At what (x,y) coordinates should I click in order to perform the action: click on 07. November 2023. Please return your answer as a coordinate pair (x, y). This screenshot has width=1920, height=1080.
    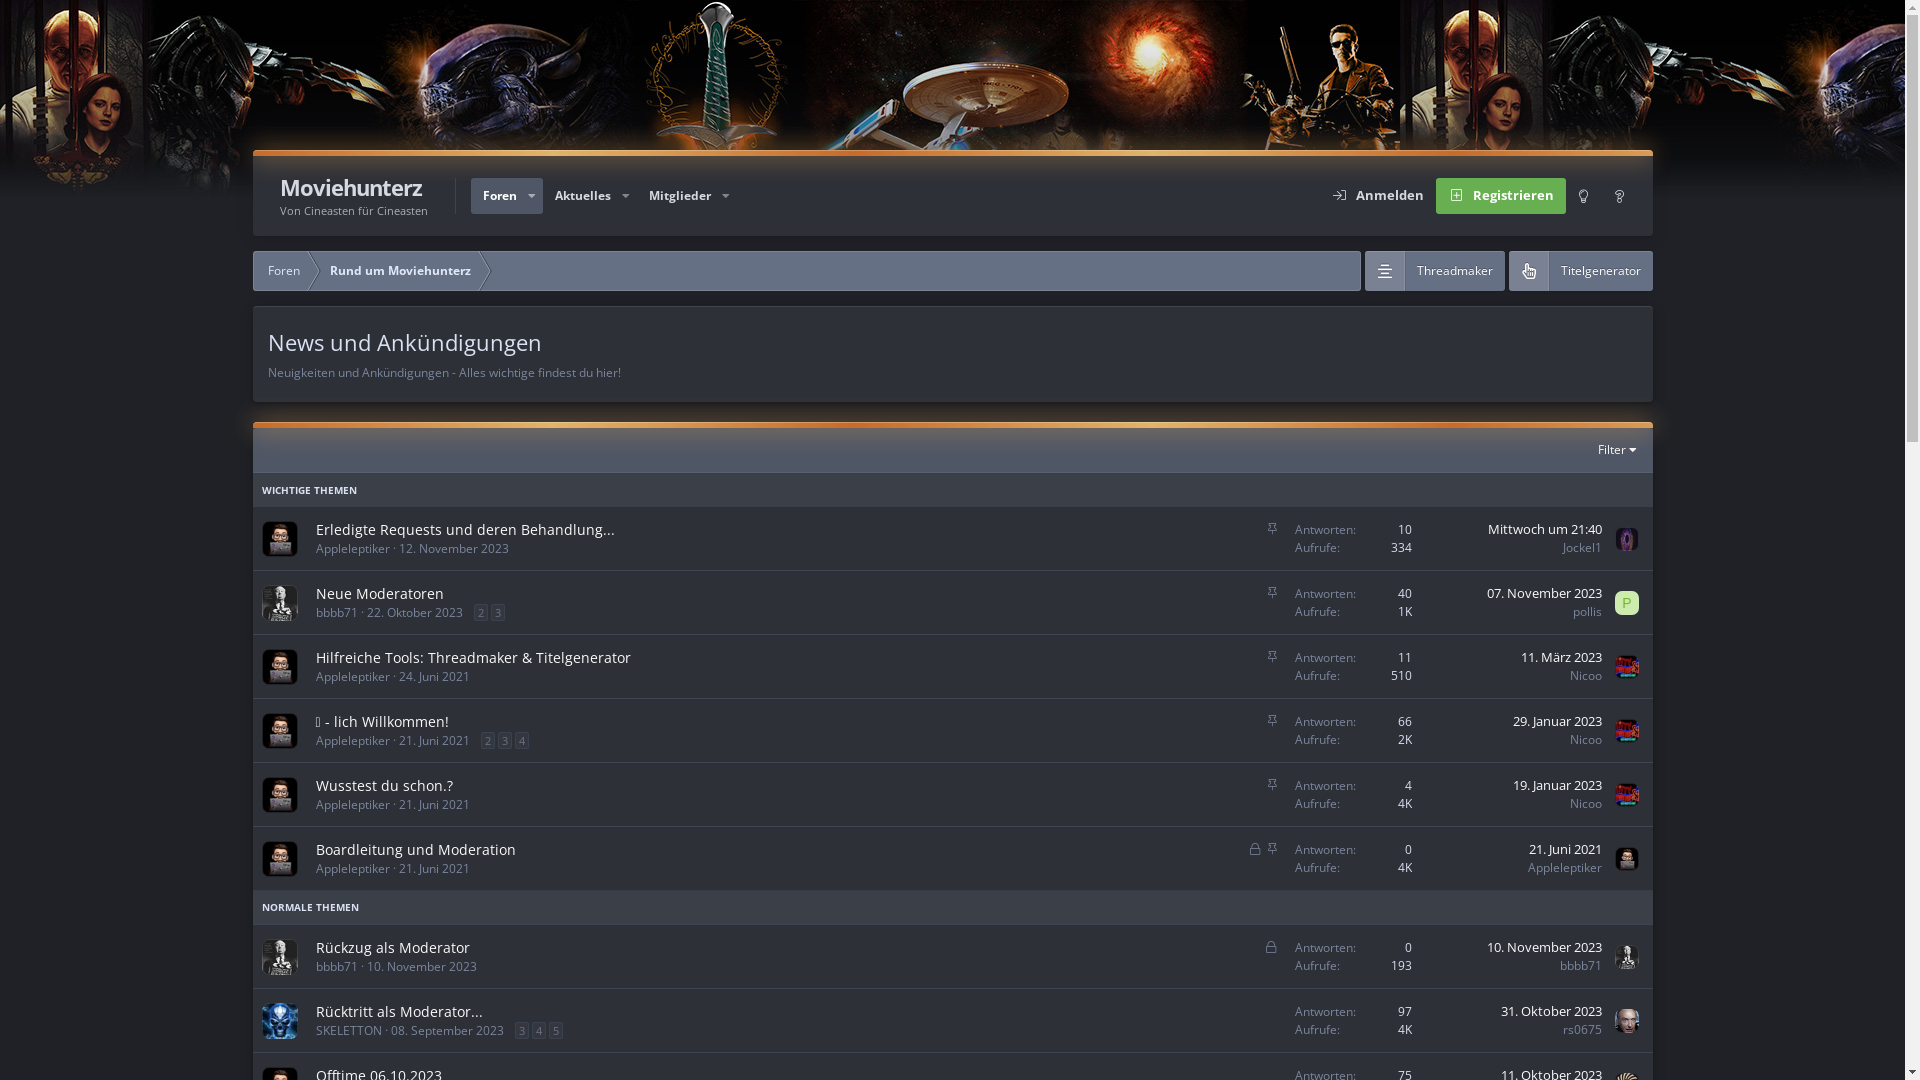
    Looking at the image, I should click on (1544, 593).